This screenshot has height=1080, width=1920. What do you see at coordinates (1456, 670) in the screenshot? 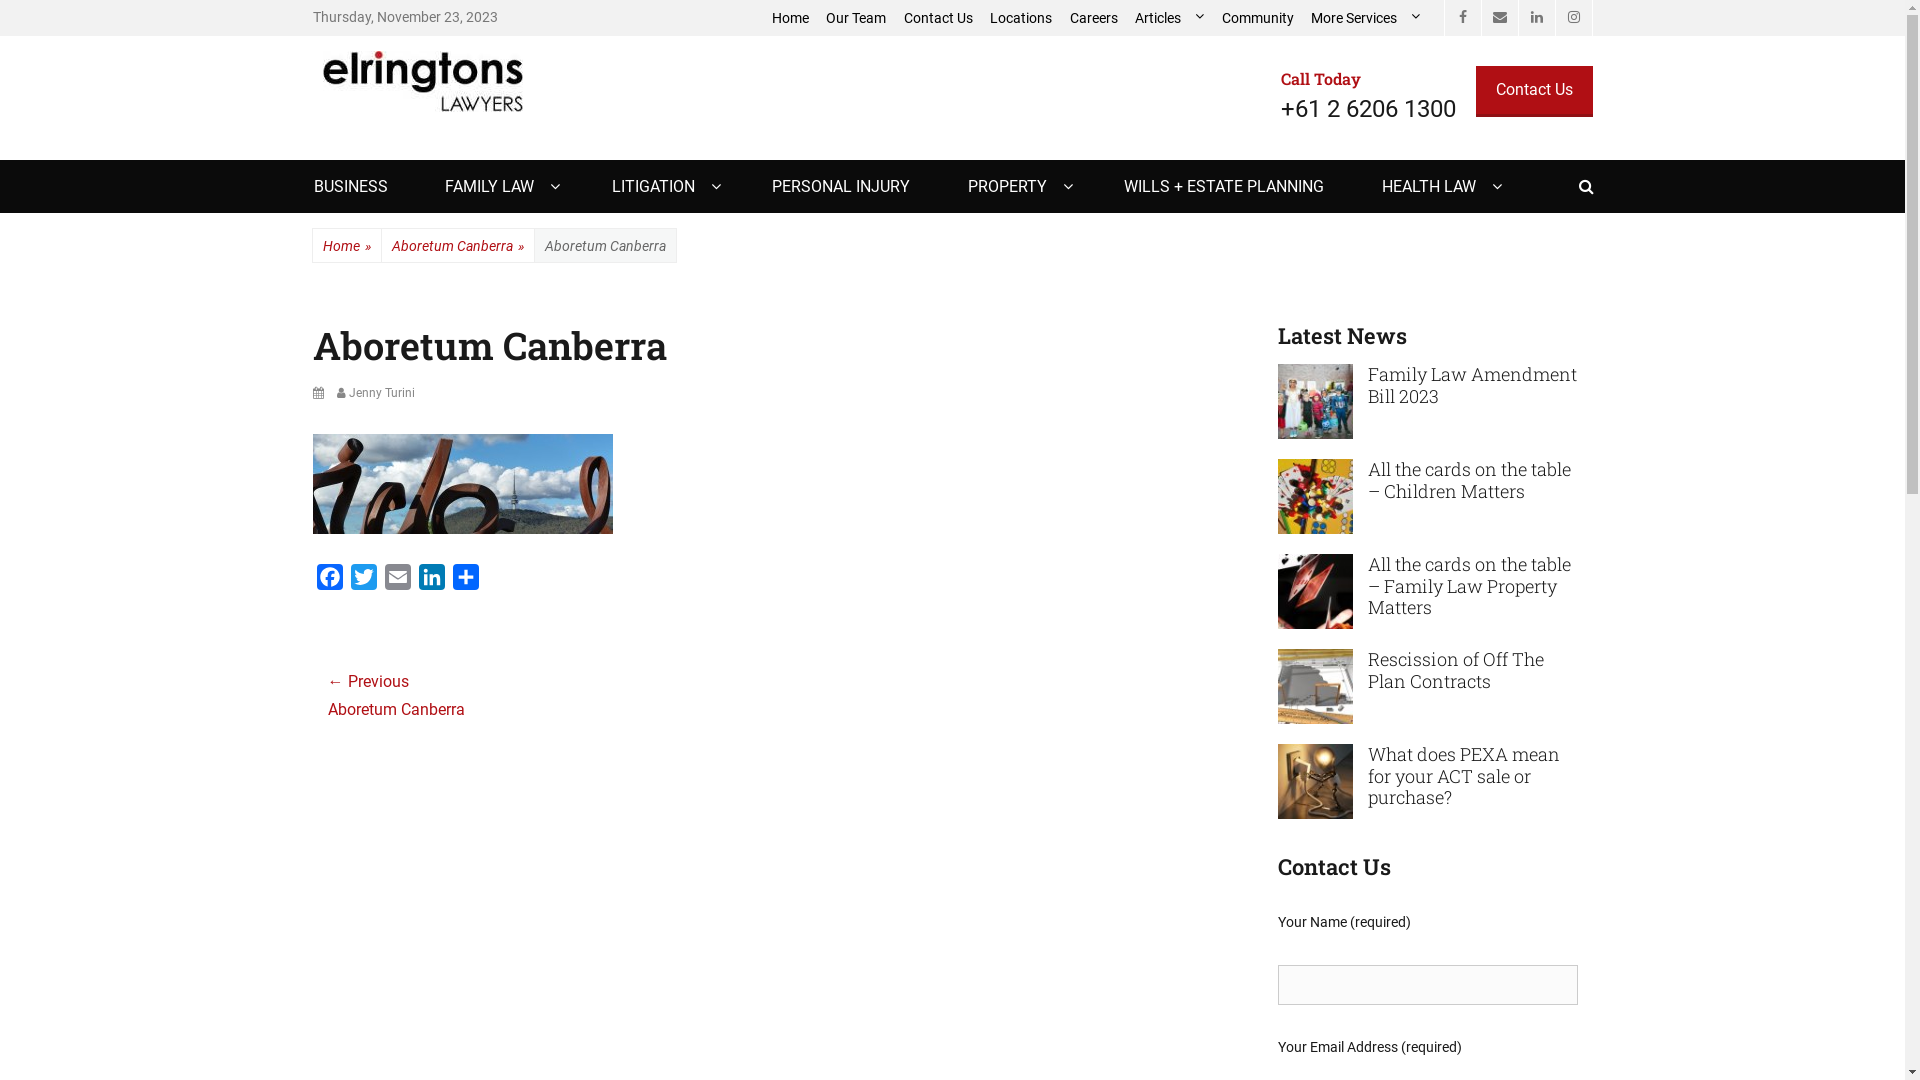
I see `Rescission of Off The Plan Contracts` at bounding box center [1456, 670].